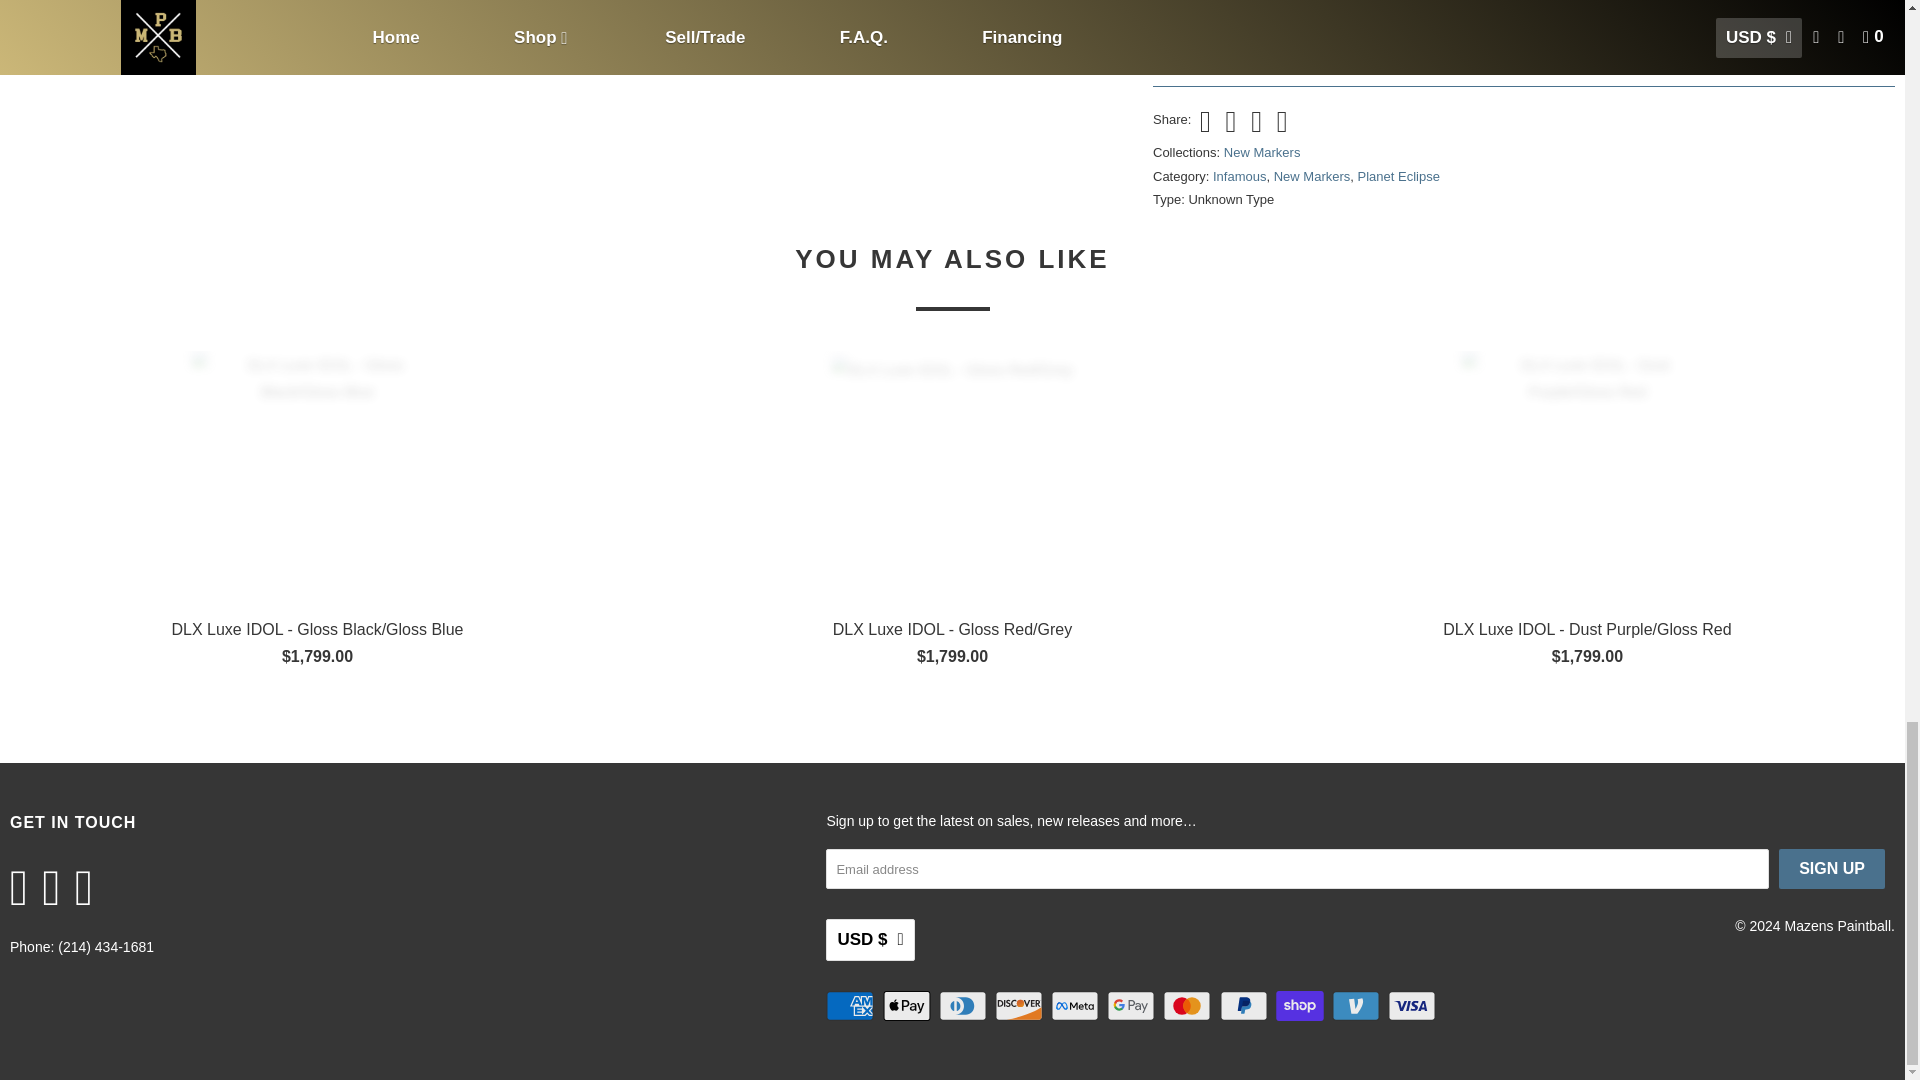 The height and width of the screenshot is (1080, 1920). I want to click on American Express, so click(851, 1006).